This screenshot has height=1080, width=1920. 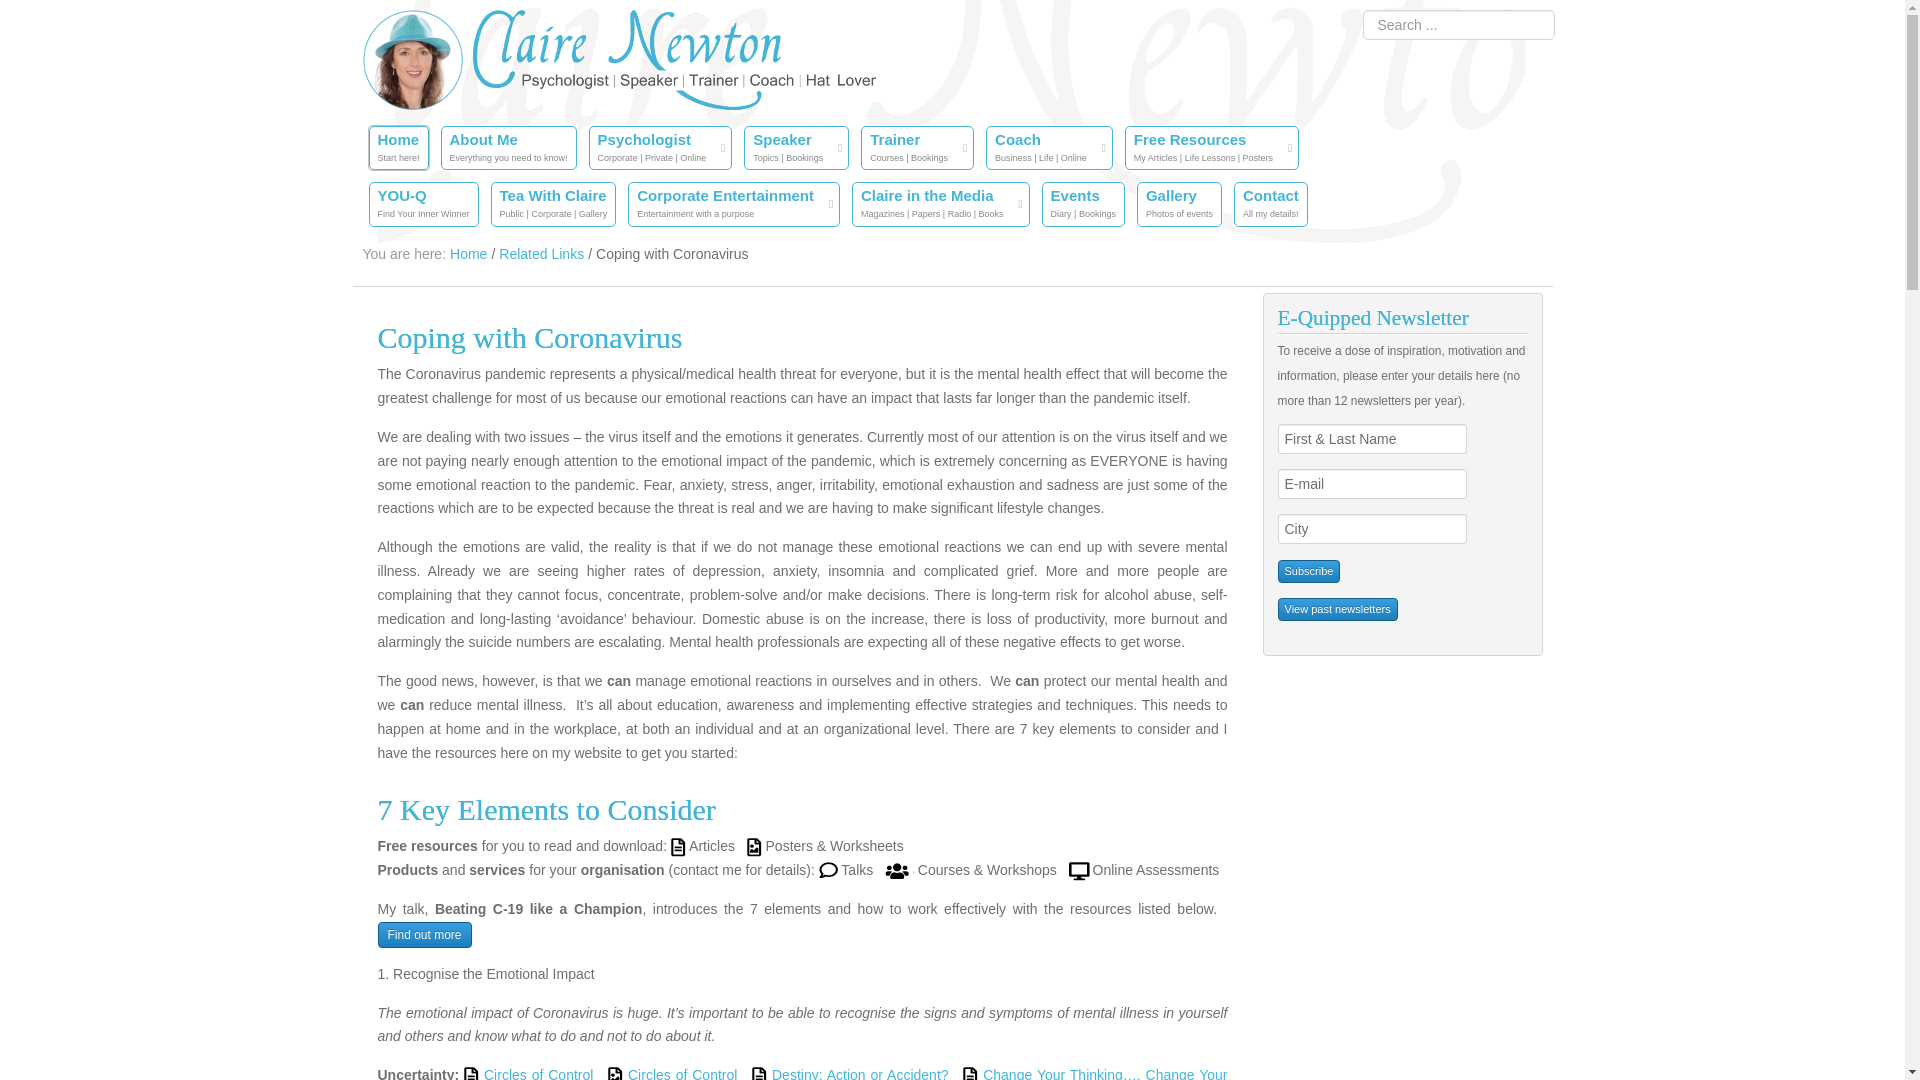 I want to click on E-mail, so click(x=468, y=254).